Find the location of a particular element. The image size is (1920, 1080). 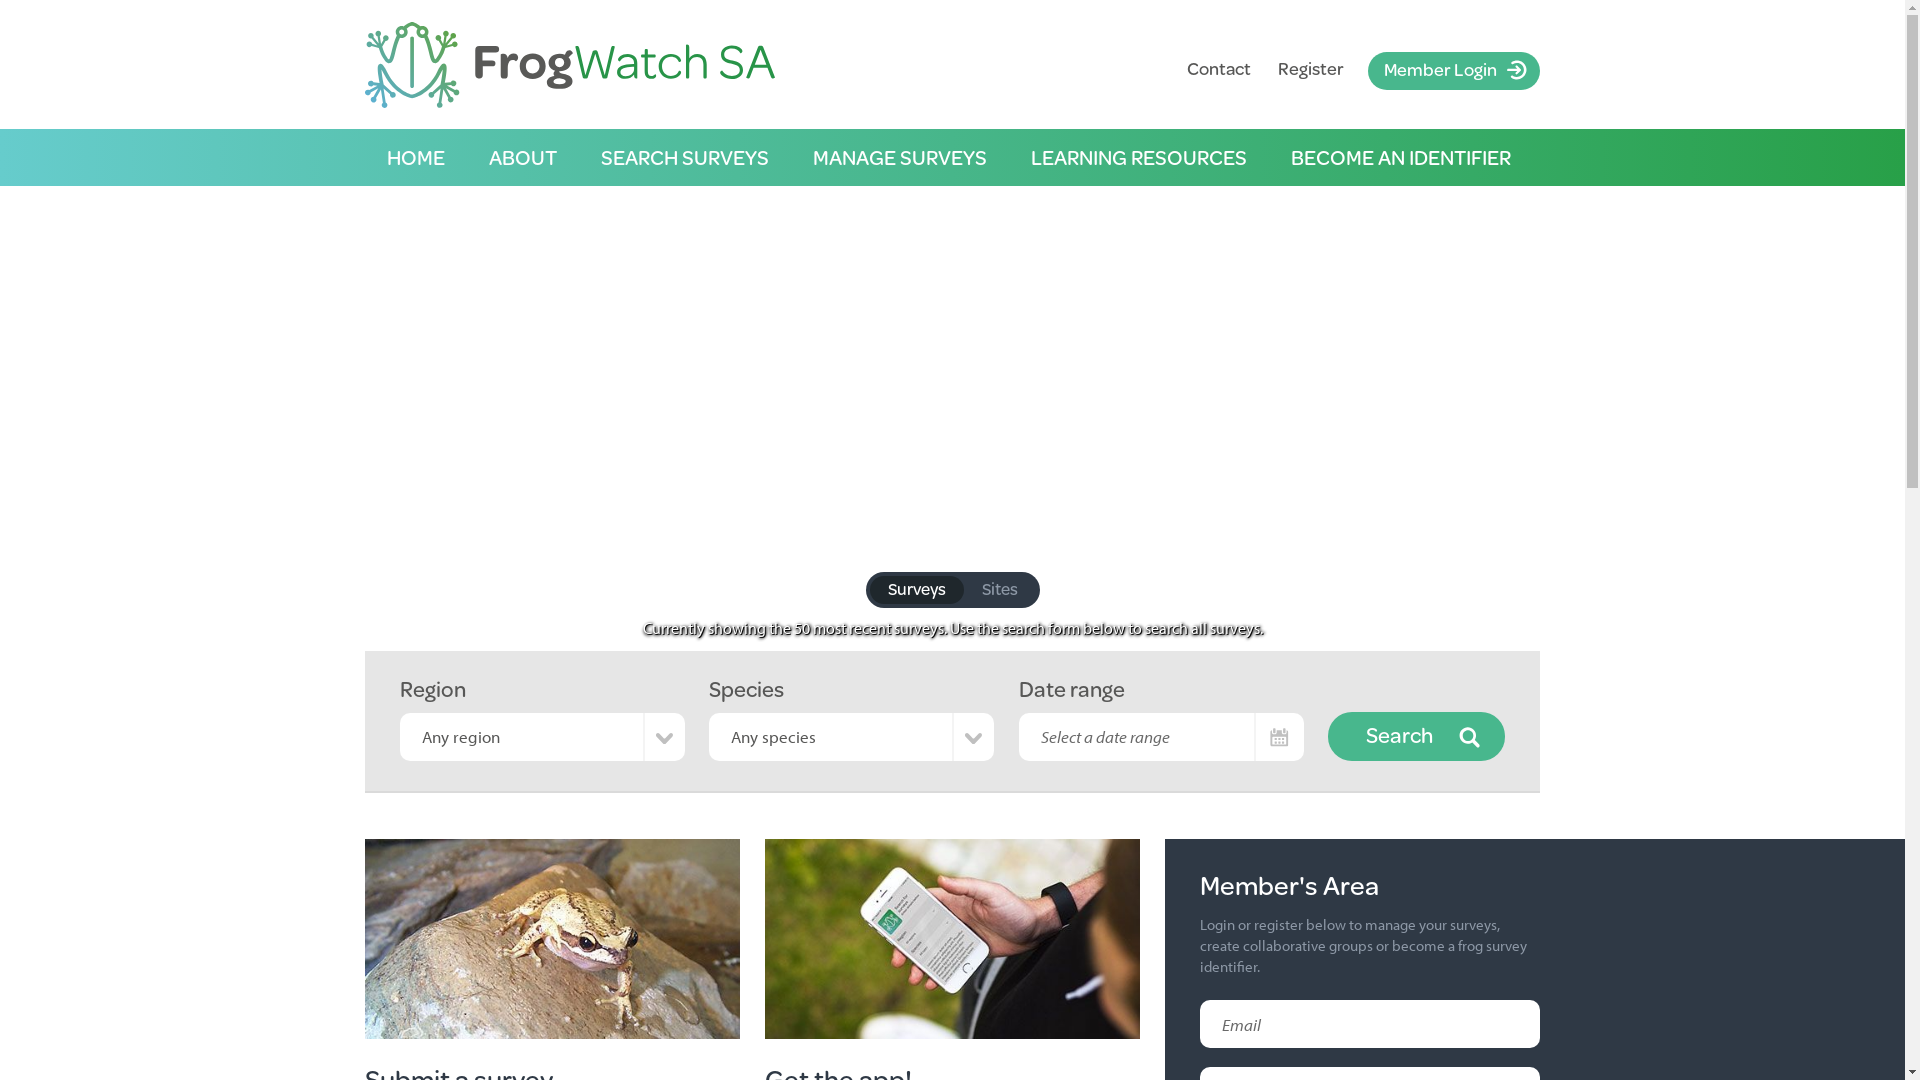

SEARCH SURVEYS is located at coordinates (685, 158).